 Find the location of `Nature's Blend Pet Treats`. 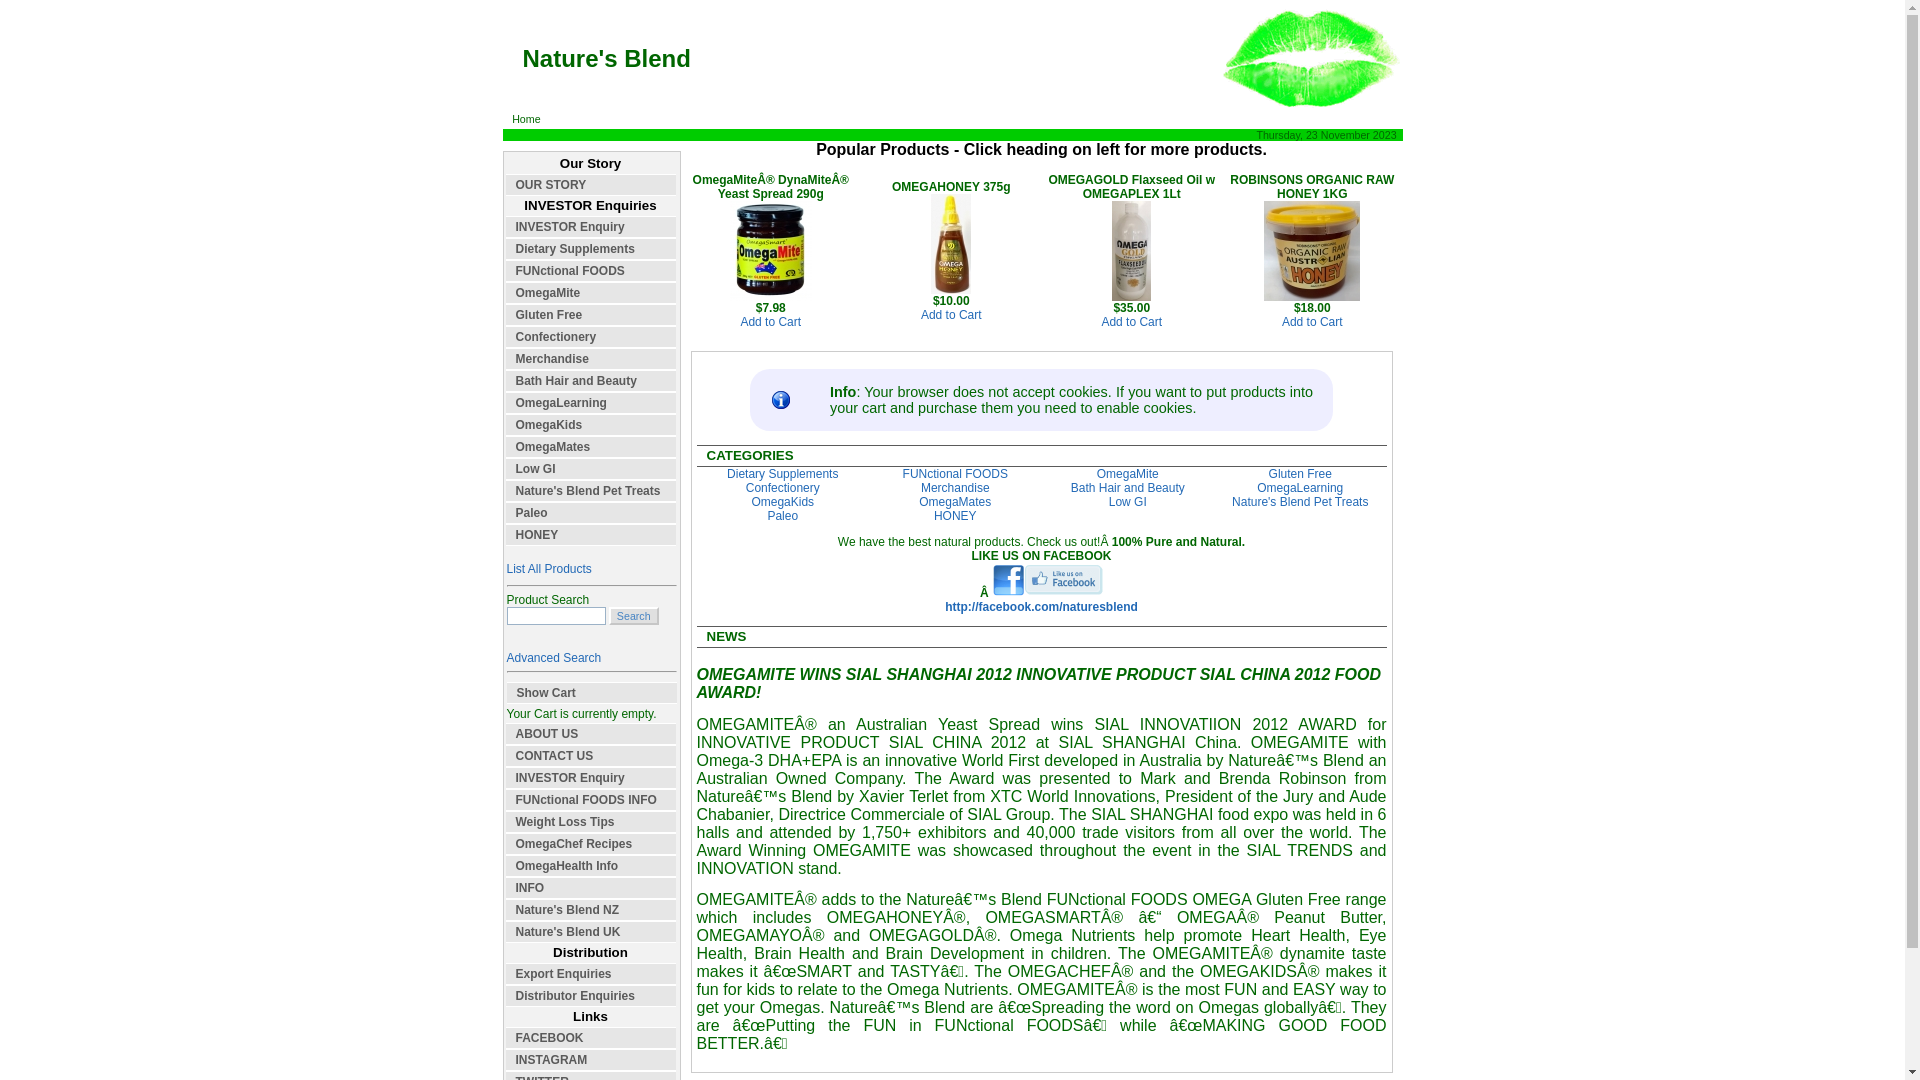

Nature's Blend Pet Treats is located at coordinates (1300, 502).